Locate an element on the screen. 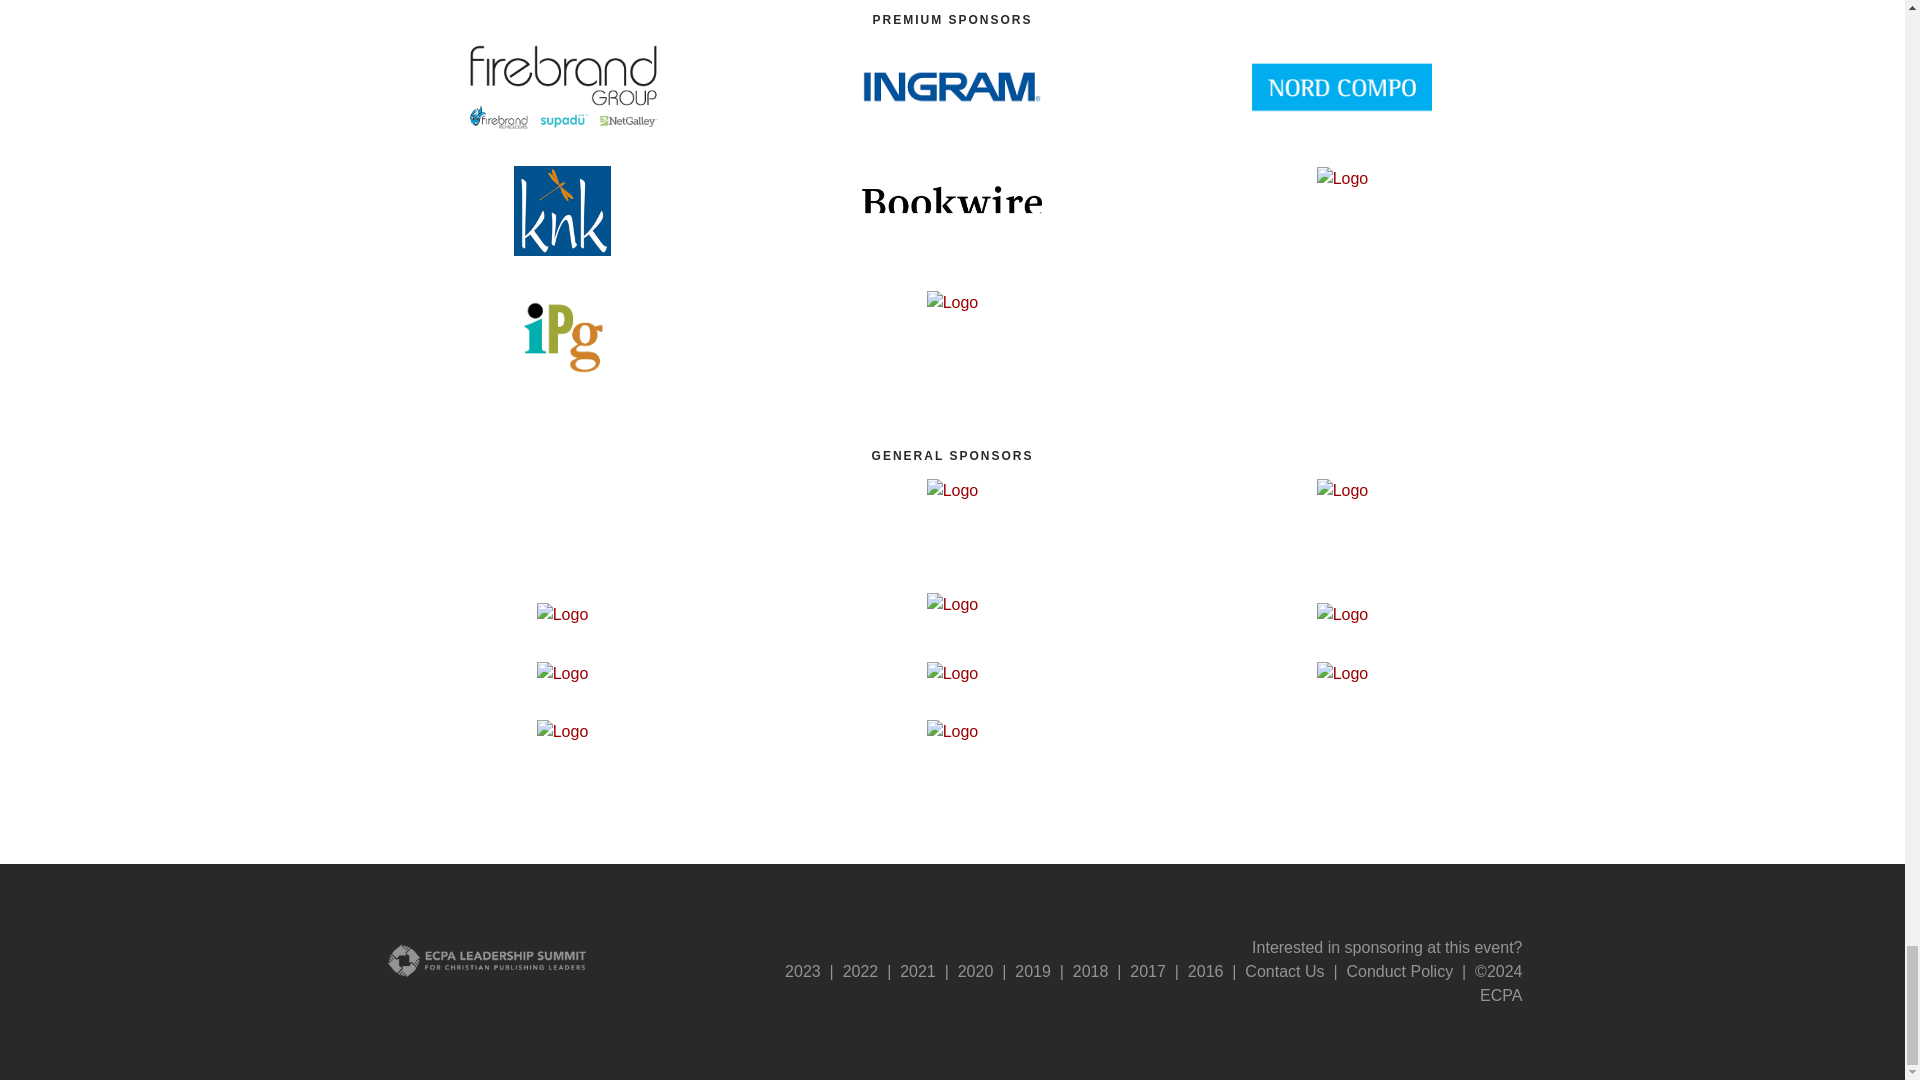 This screenshot has height=1080, width=1920. Interested in sponsoring at this event? is located at coordinates (1386, 946).